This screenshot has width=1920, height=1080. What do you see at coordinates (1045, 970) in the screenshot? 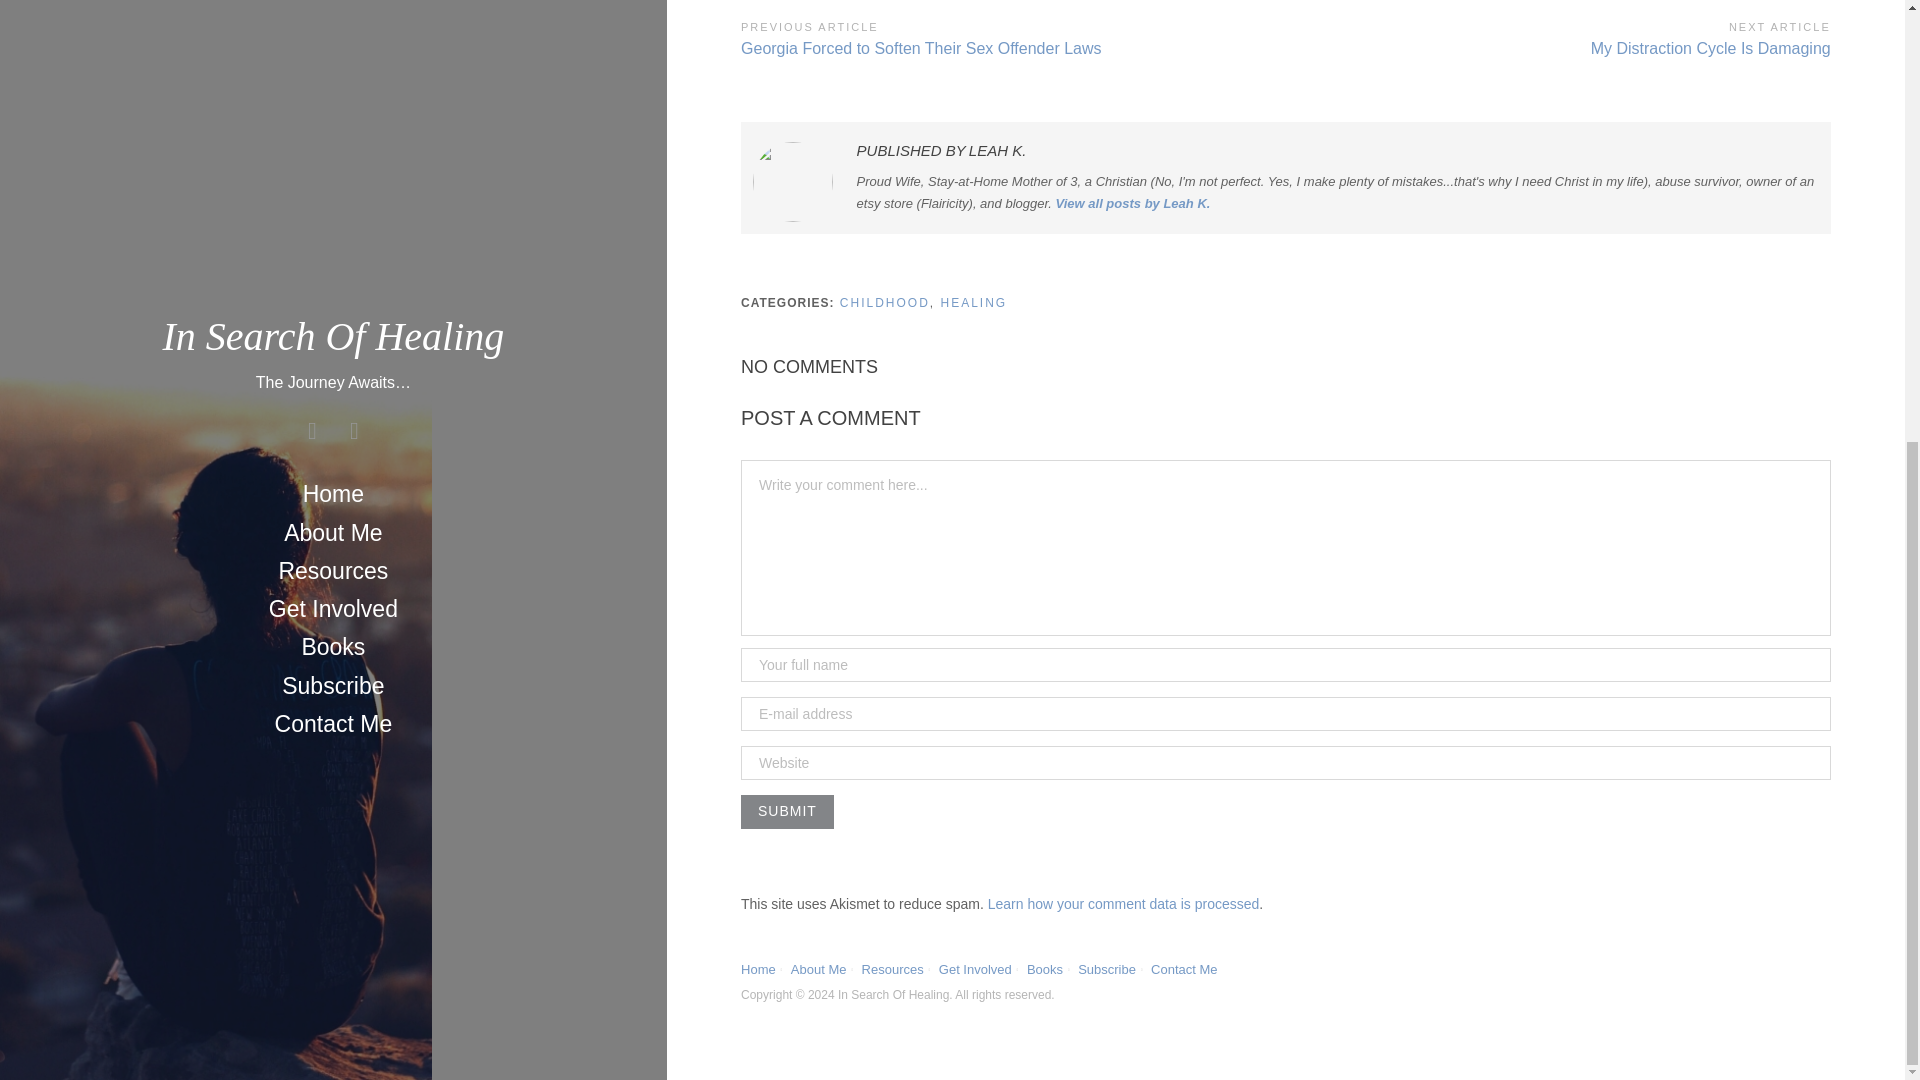
I see `About Me` at bounding box center [1045, 970].